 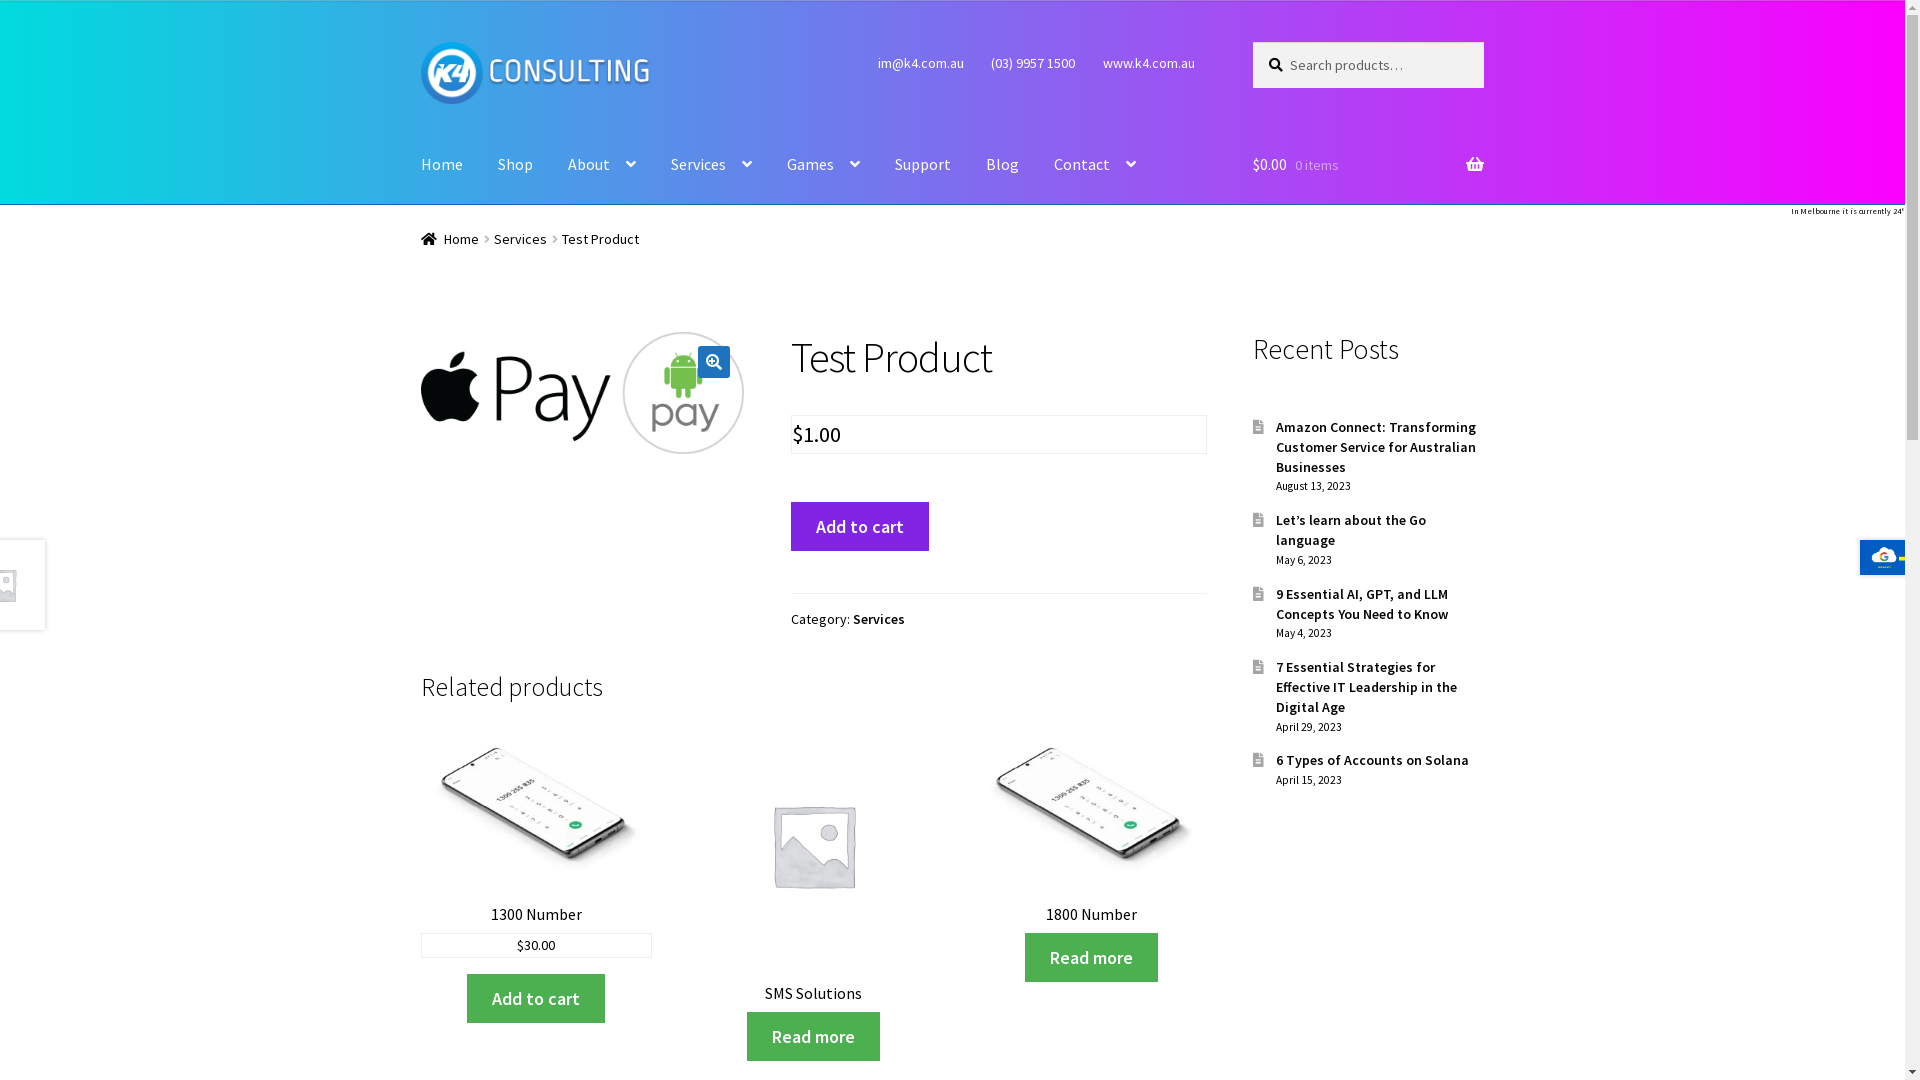 What do you see at coordinates (420, 42) in the screenshot?
I see `Skip to navigation` at bounding box center [420, 42].